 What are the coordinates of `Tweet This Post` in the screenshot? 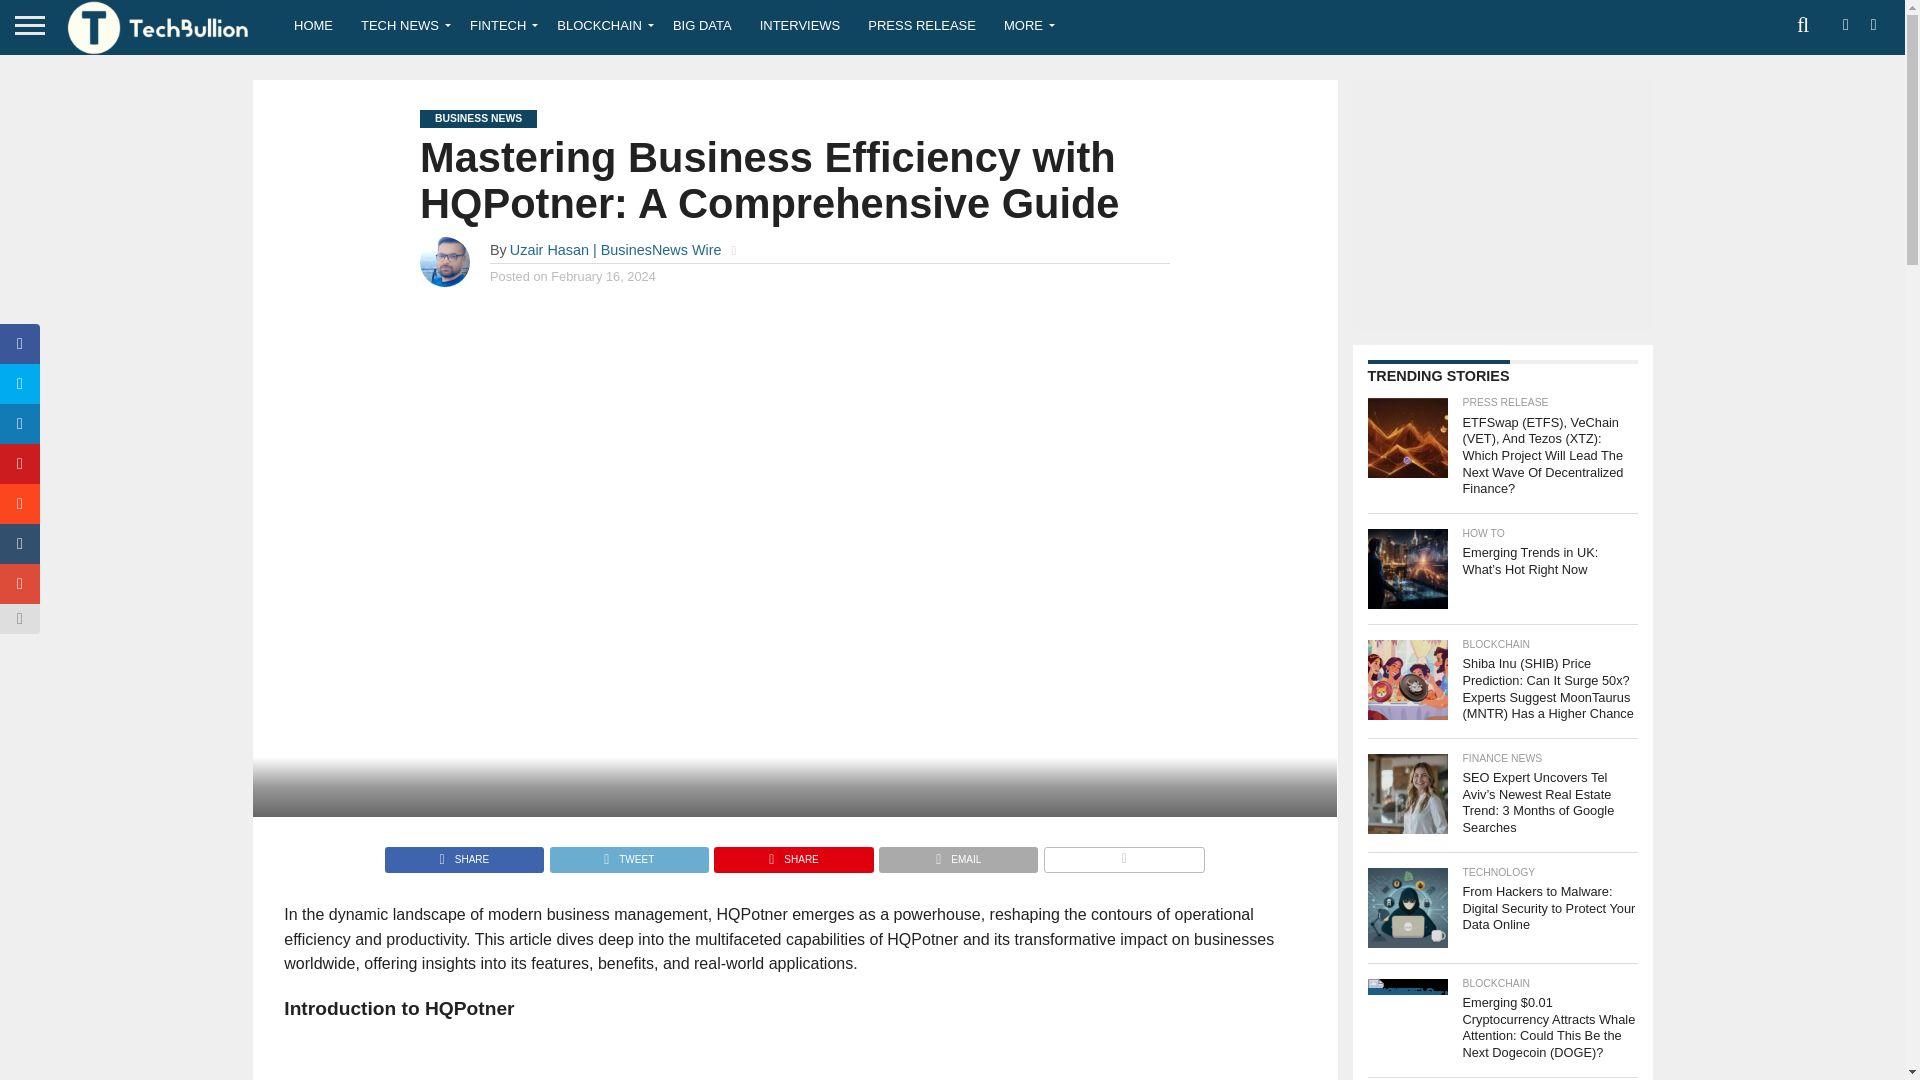 It's located at (628, 854).